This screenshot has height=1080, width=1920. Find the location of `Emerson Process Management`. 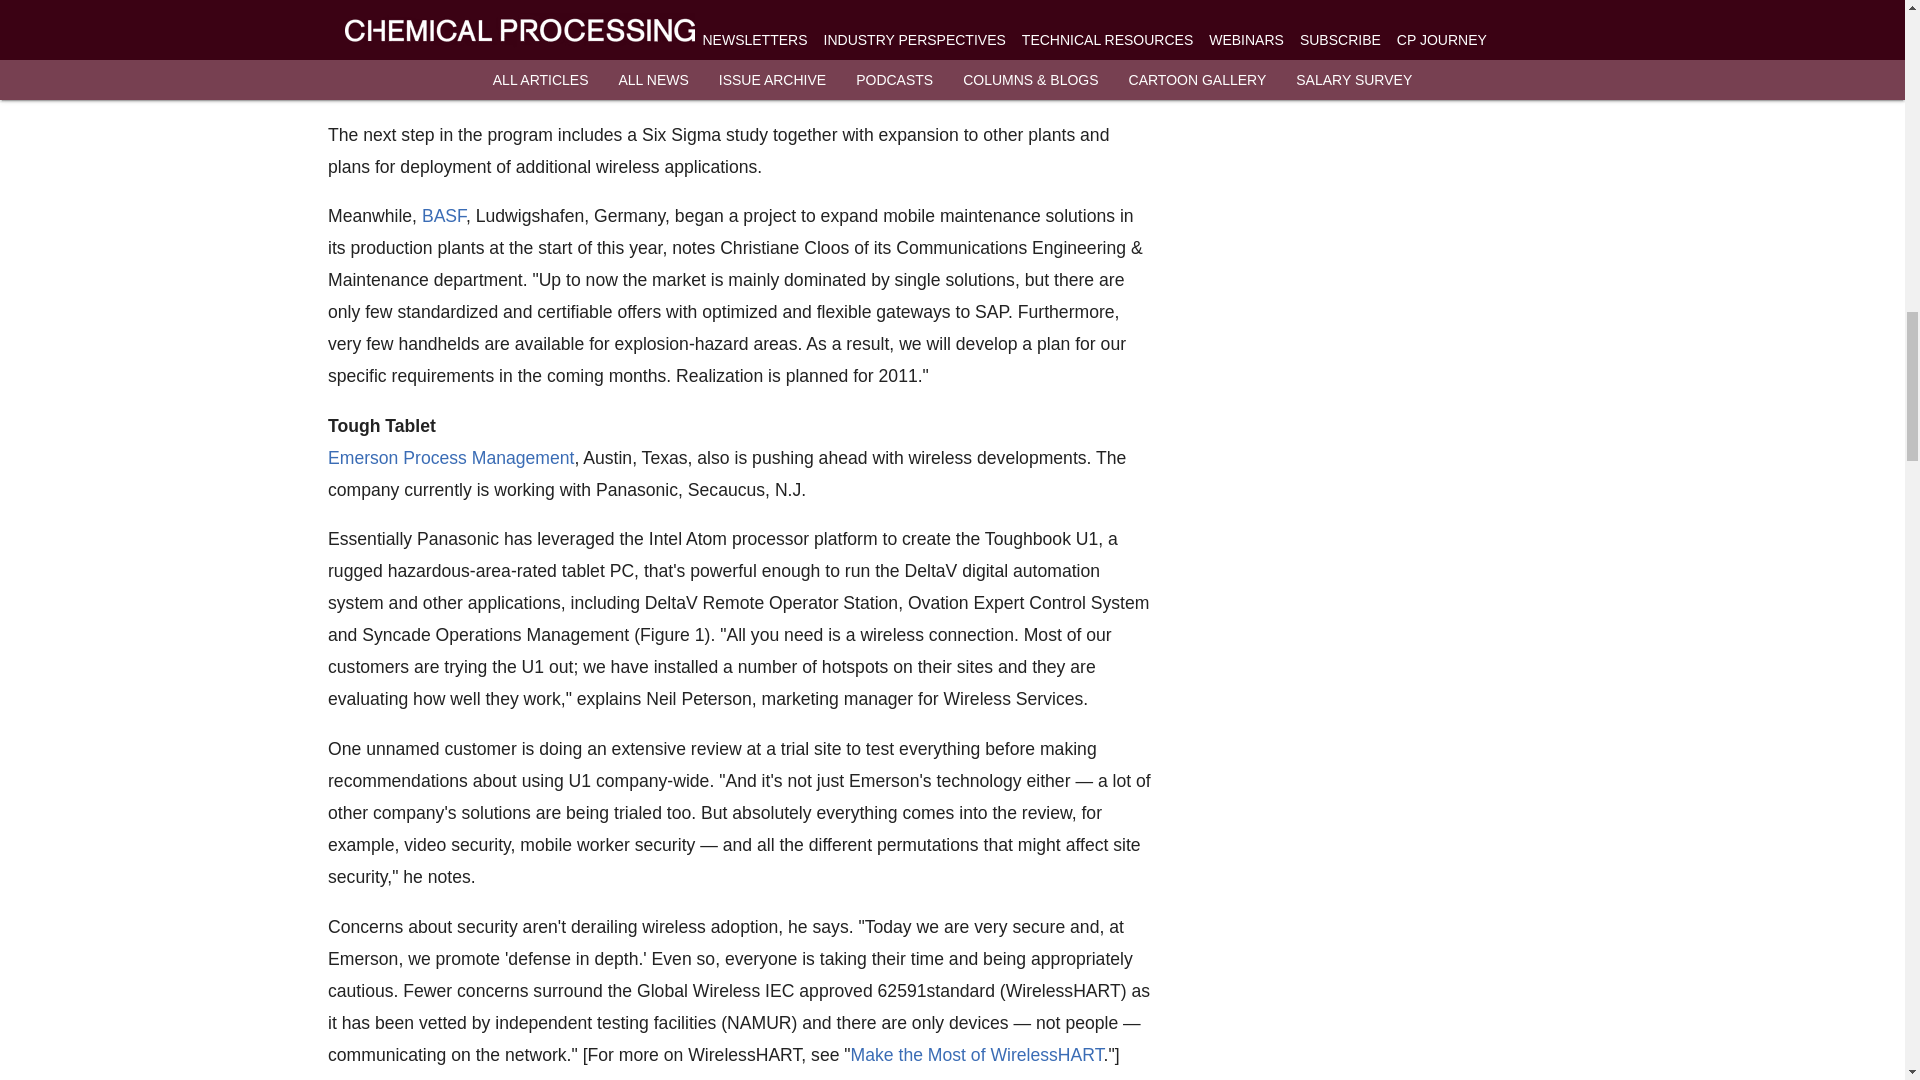

Emerson Process Management is located at coordinates (451, 456).